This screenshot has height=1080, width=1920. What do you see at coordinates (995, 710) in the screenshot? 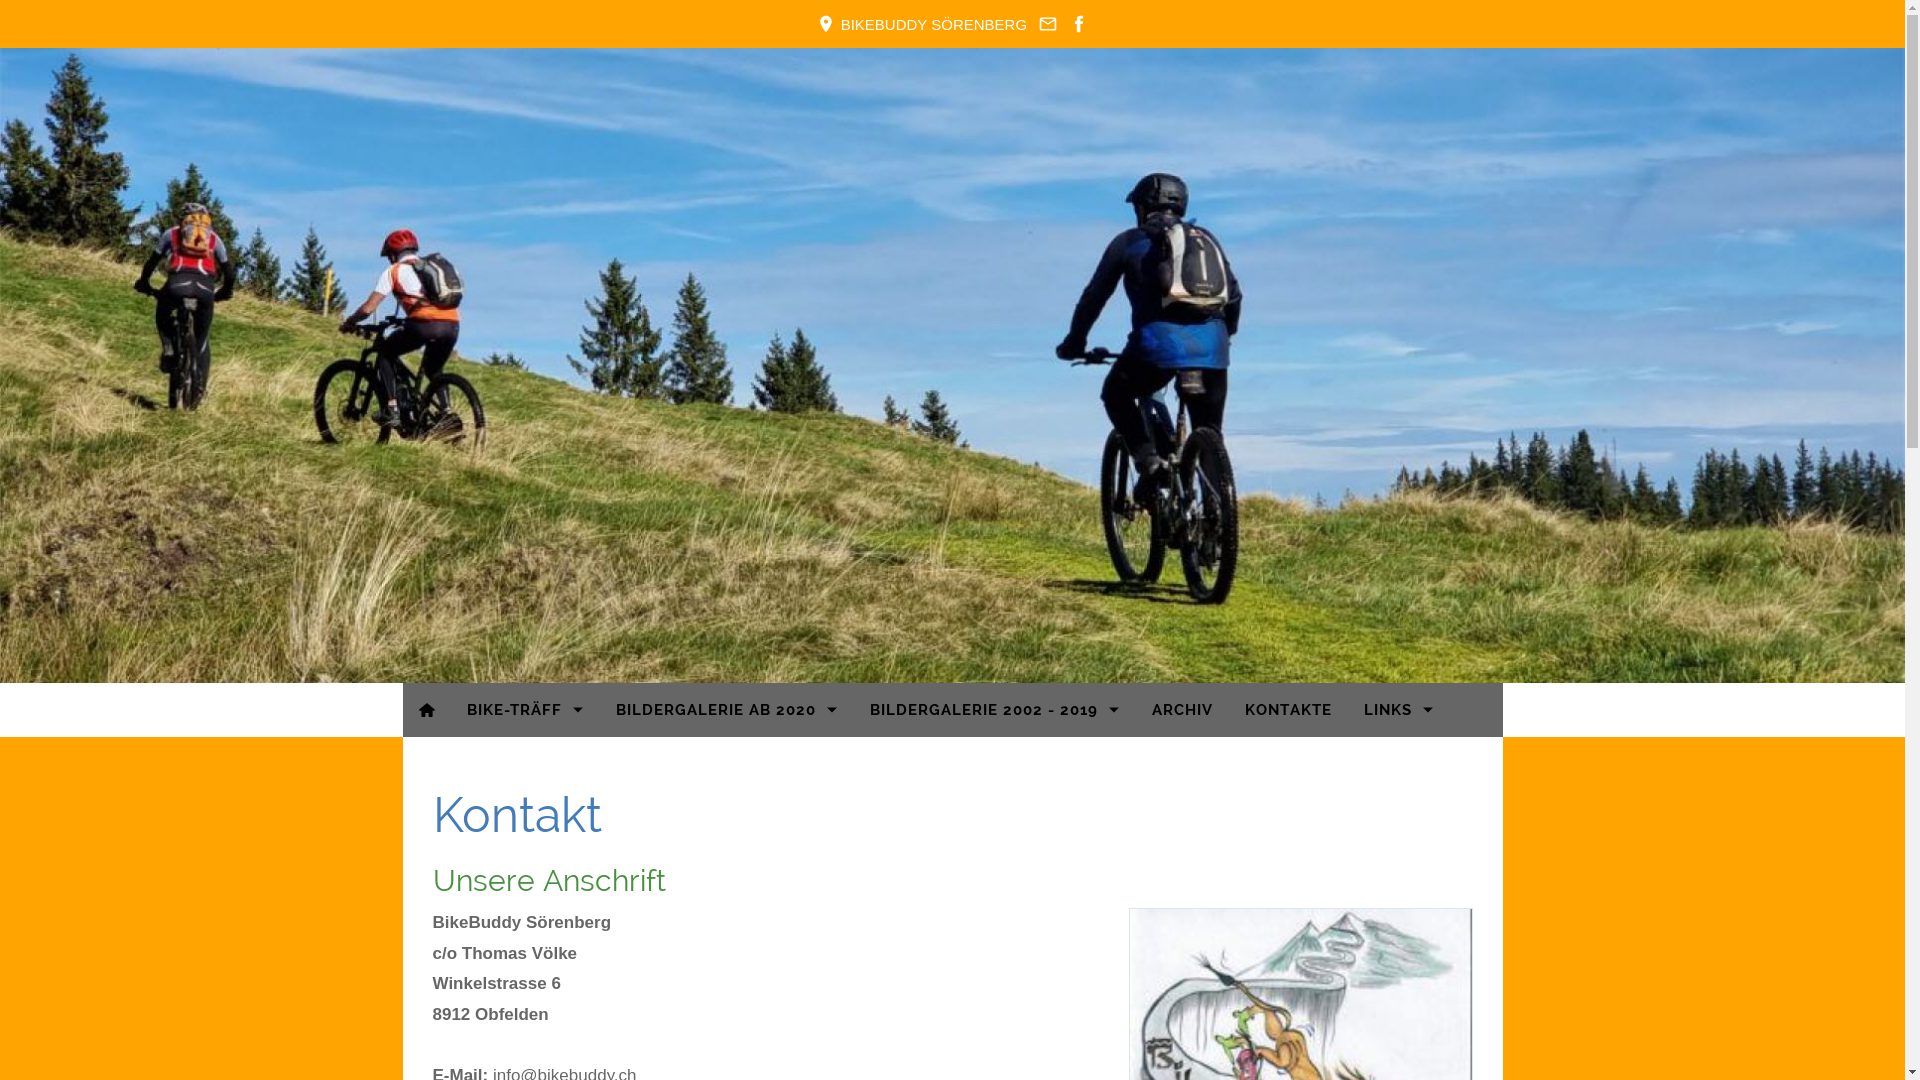
I see `BILDERGALERIE 2002 - 2019` at bounding box center [995, 710].